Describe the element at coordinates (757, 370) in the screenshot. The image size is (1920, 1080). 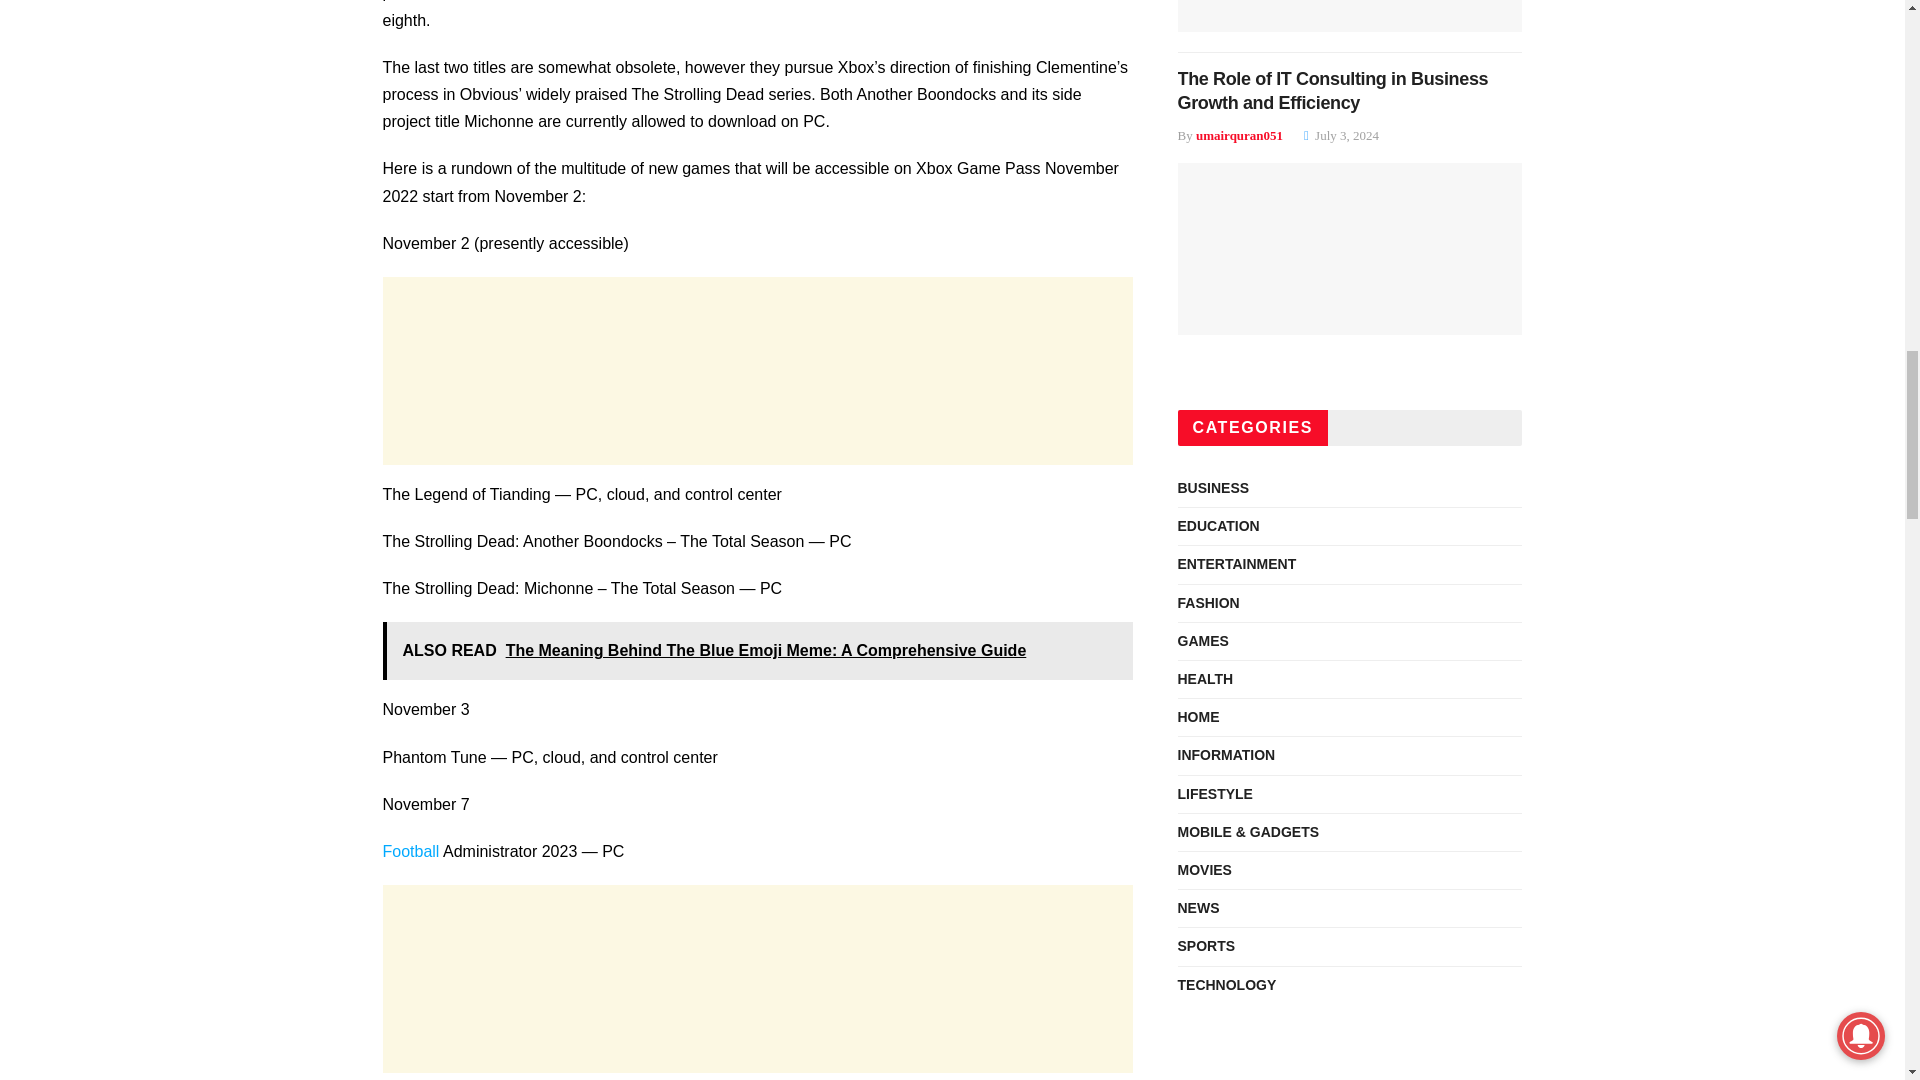
I see `Advertisement` at that location.